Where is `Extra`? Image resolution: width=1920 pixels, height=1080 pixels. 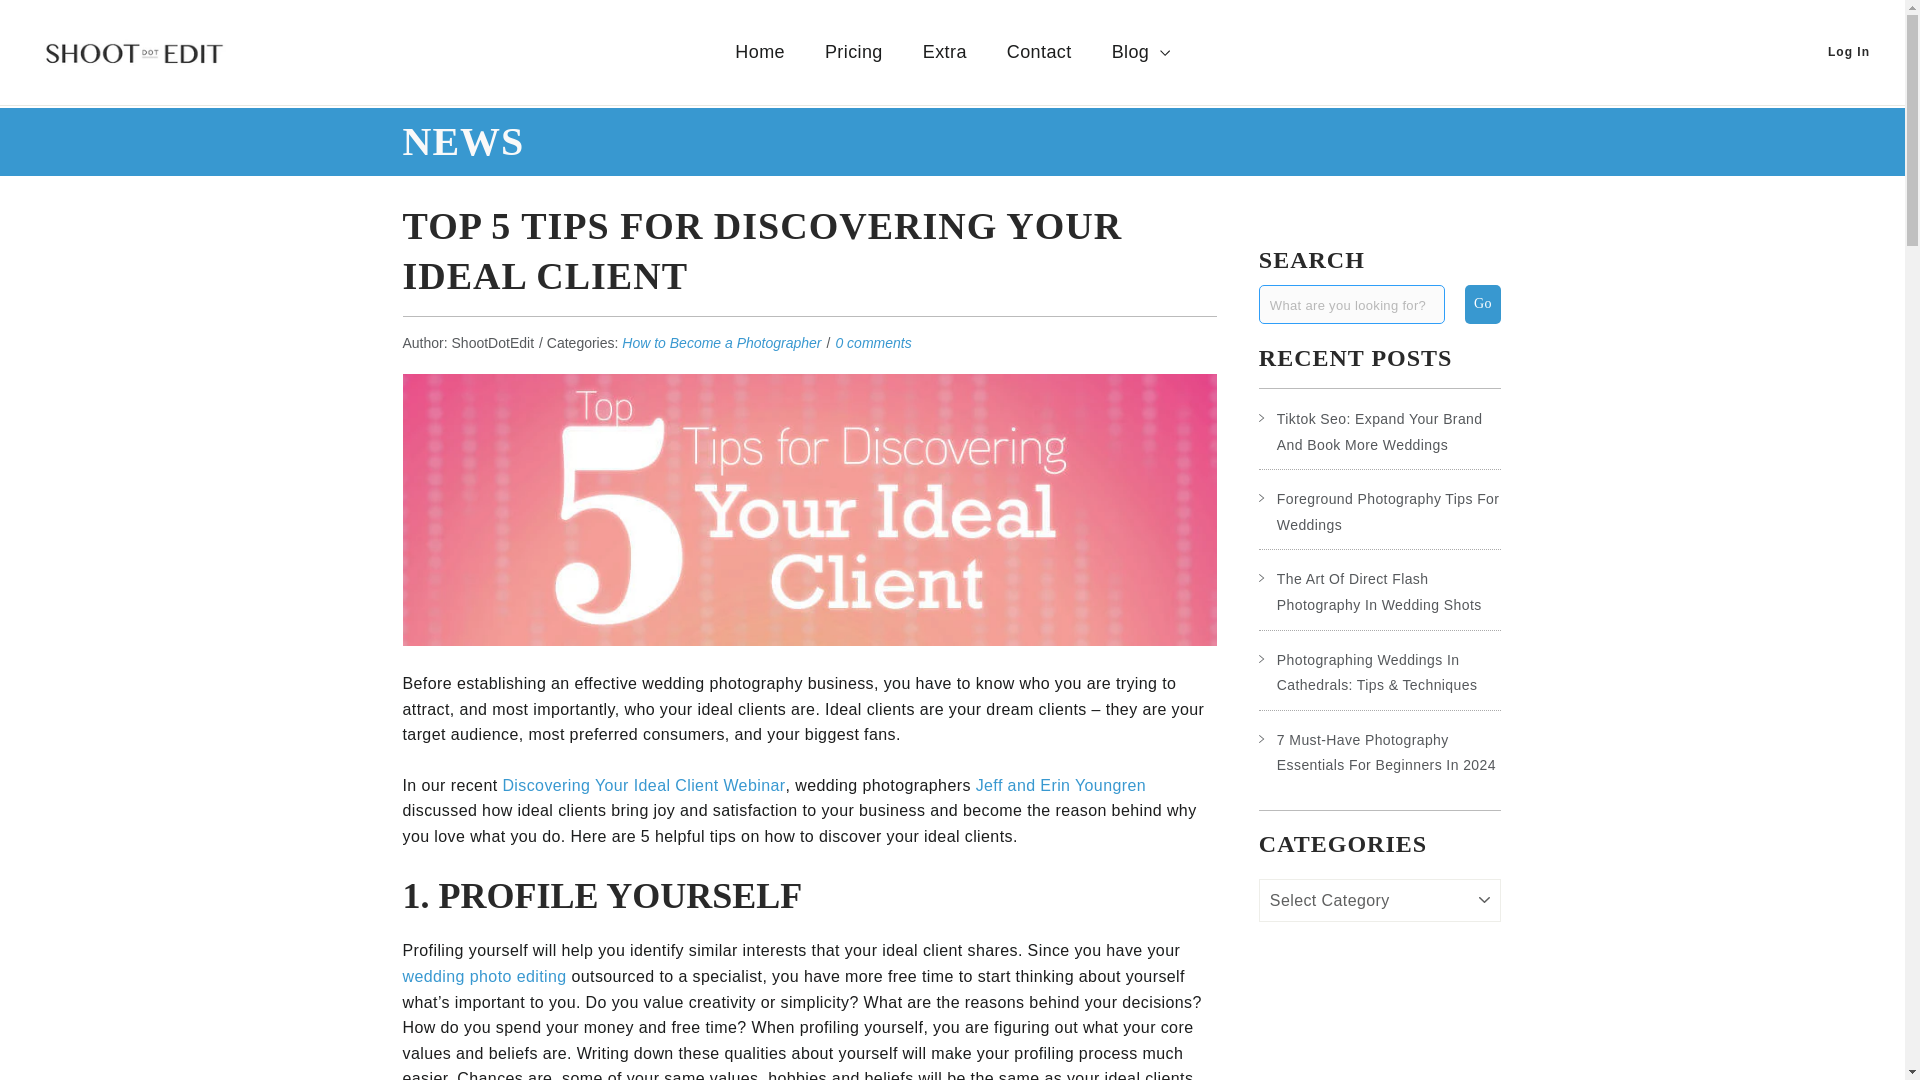 Extra is located at coordinates (944, 52).